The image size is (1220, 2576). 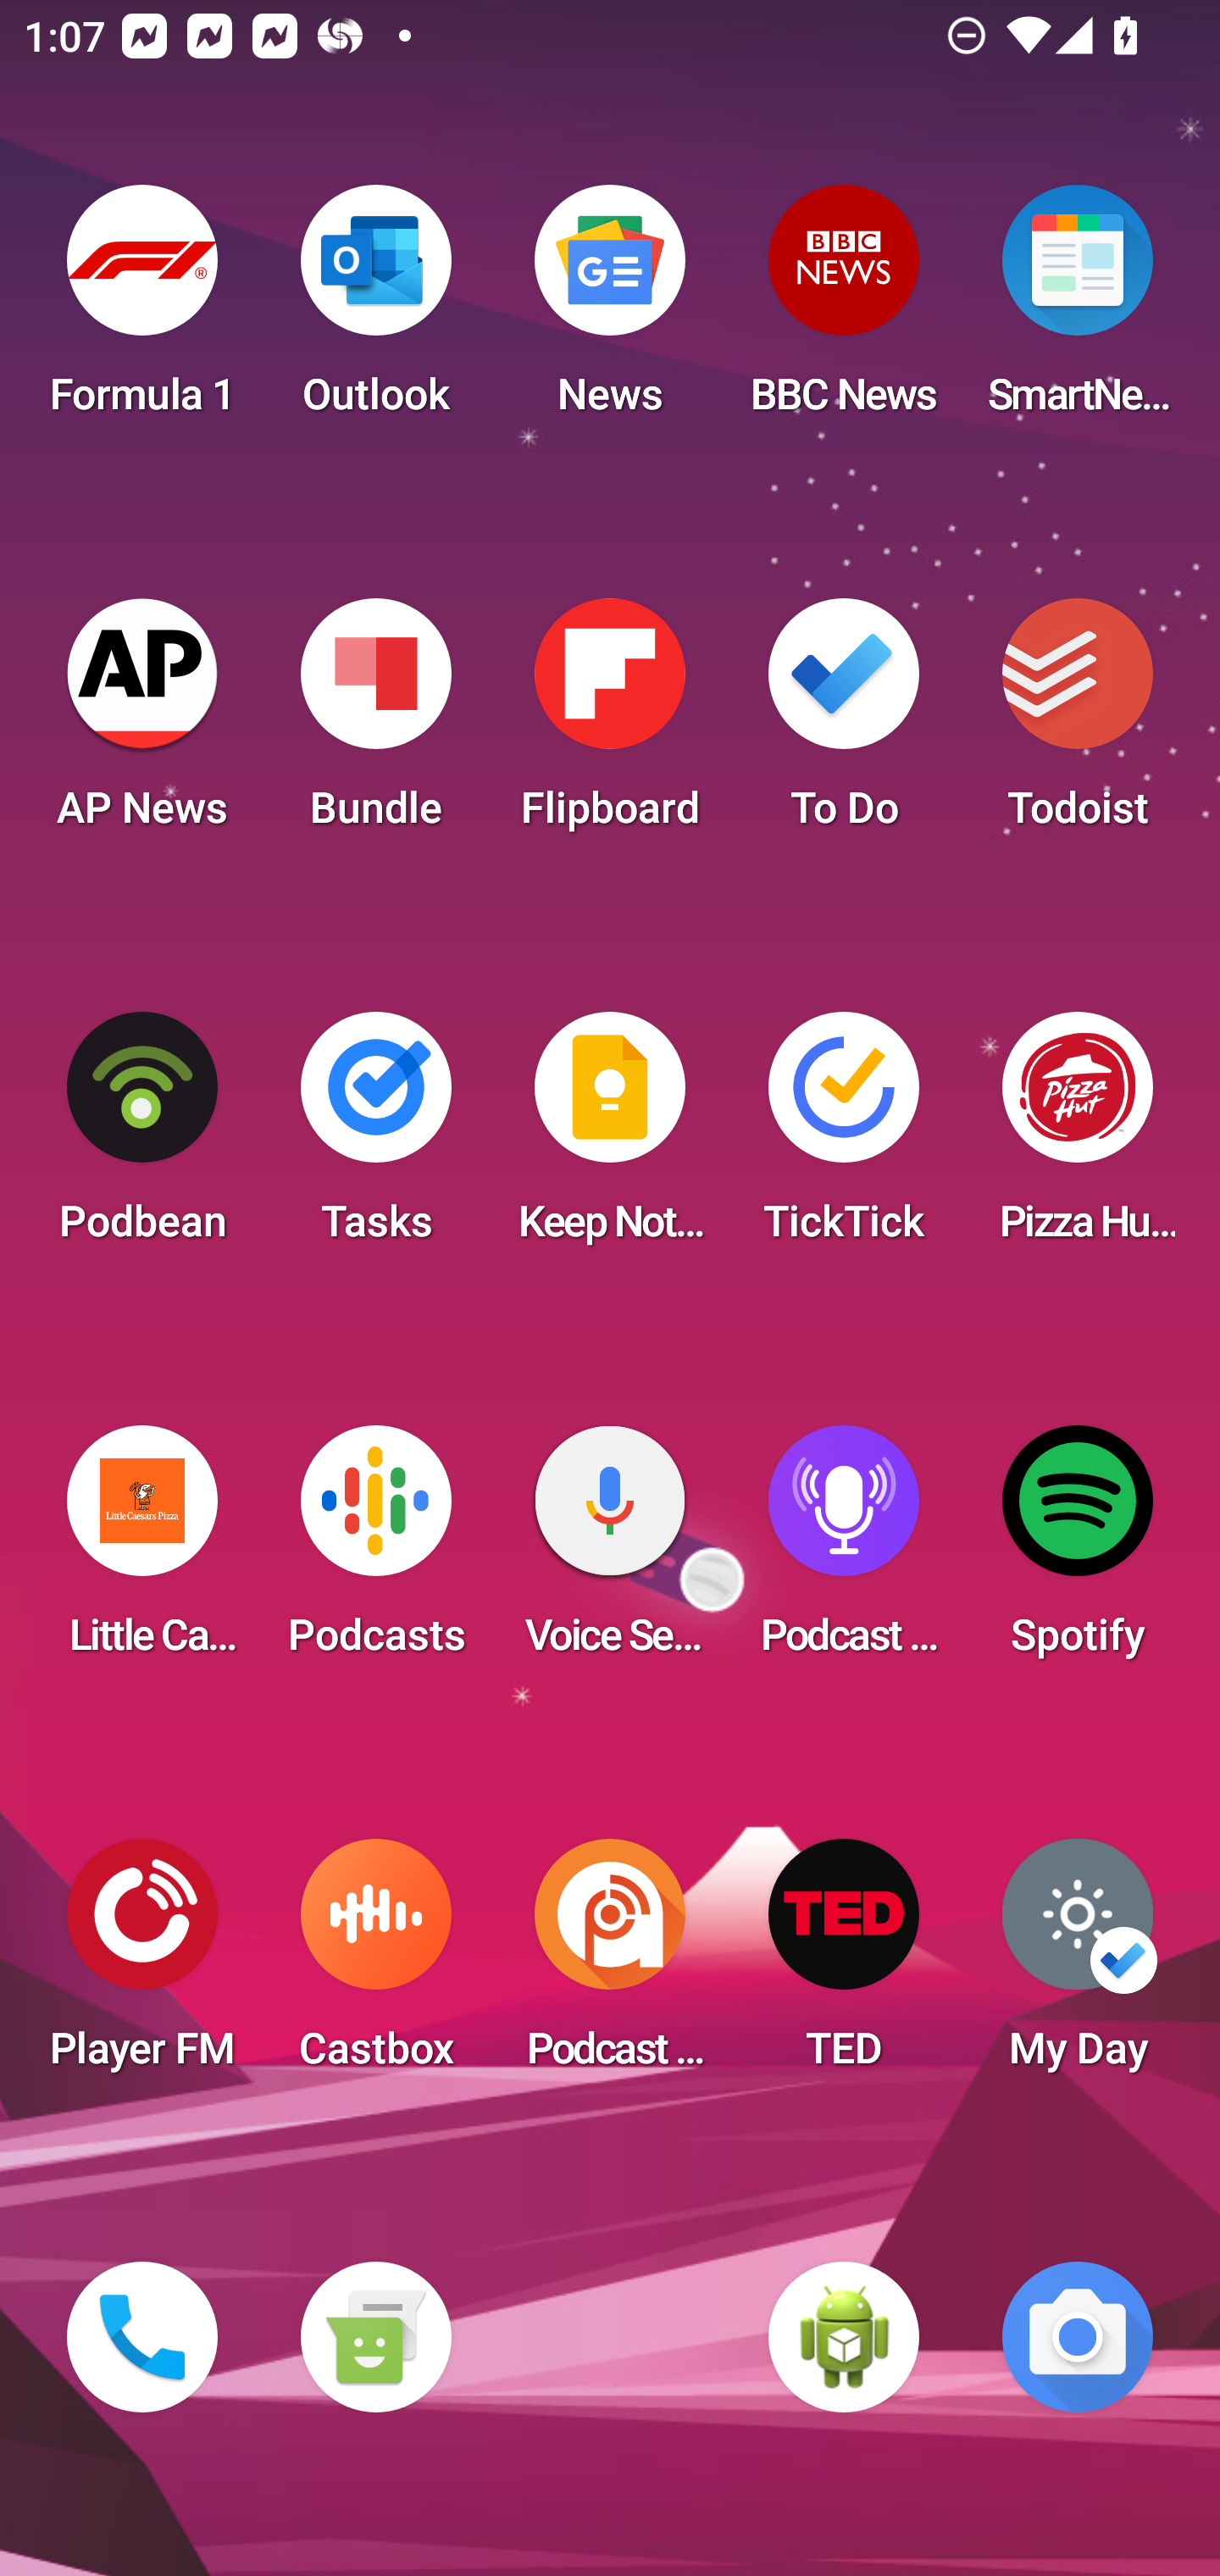 What do you see at coordinates (142, 1964) in the screenshot?
I see `Player FM` at bounding box center [142, 1964].